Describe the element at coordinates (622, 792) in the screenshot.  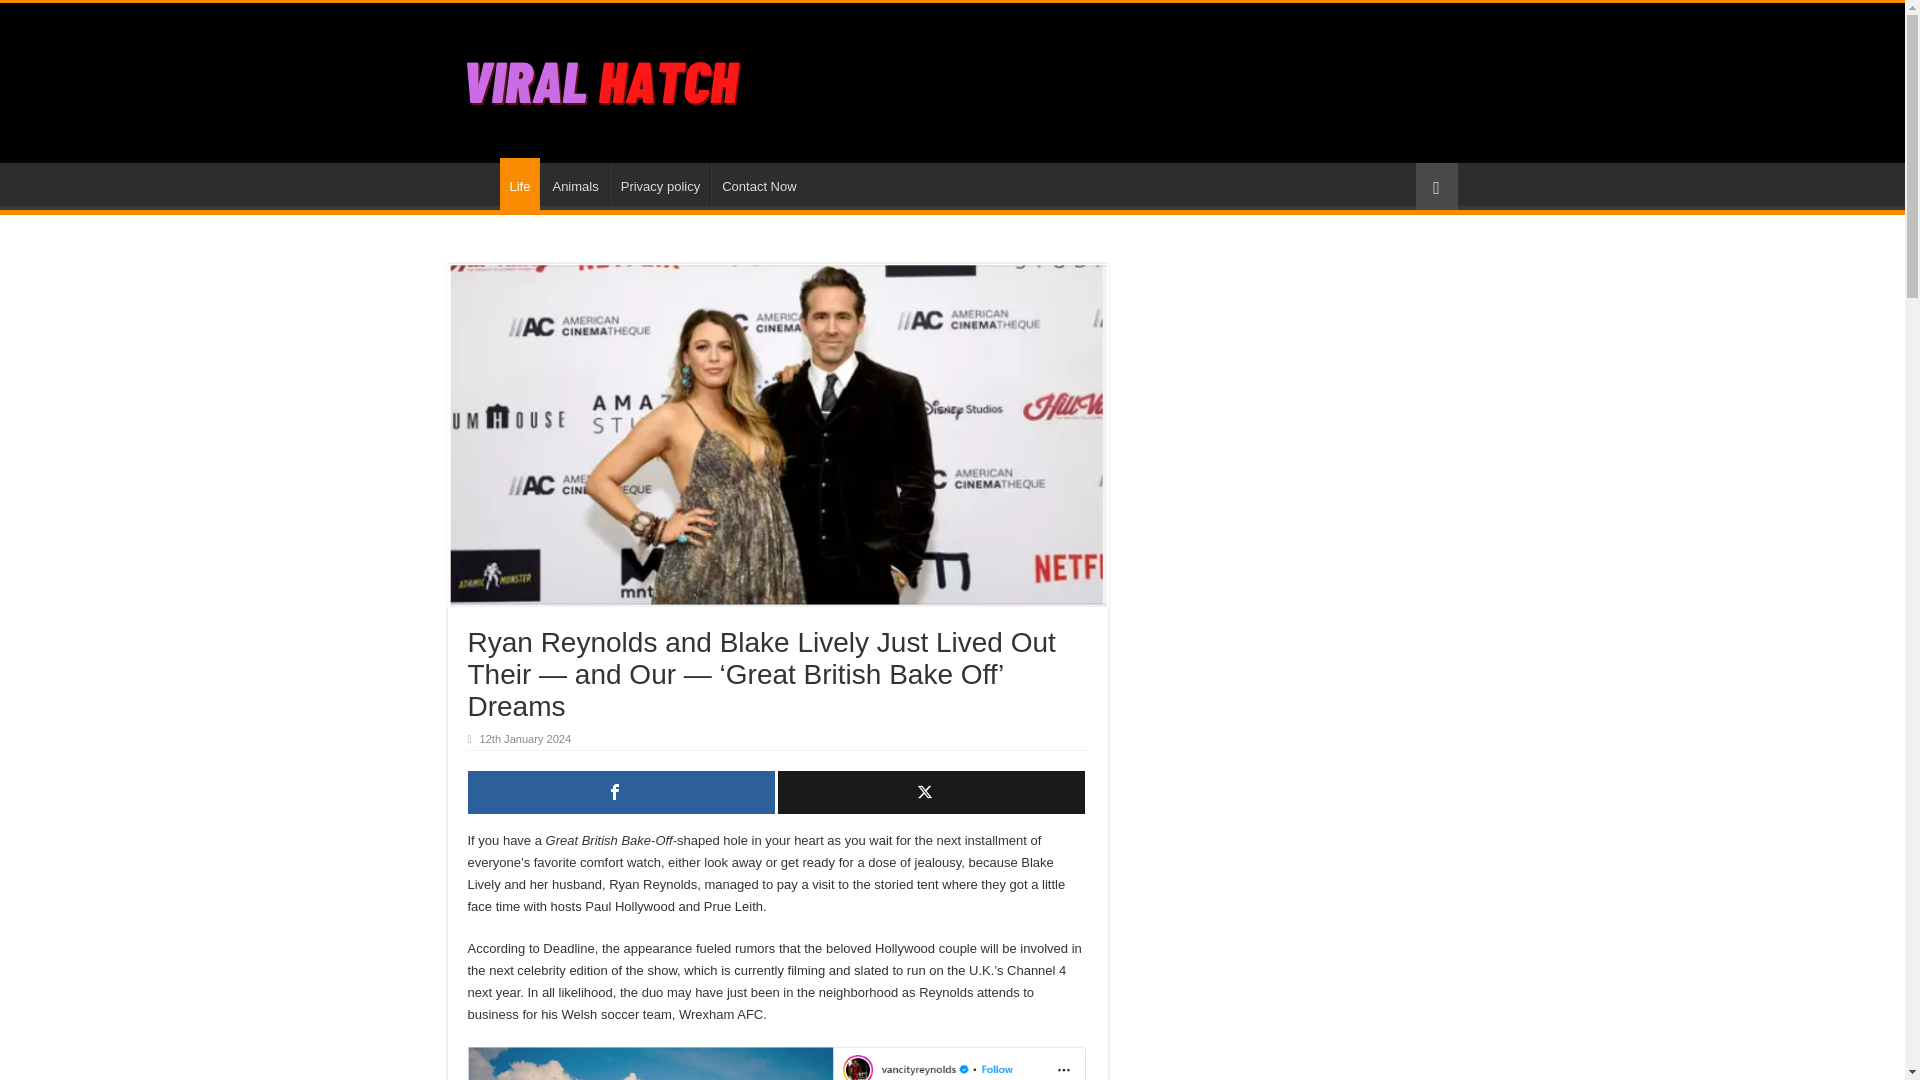
I see `Share on Facebook` at that location.